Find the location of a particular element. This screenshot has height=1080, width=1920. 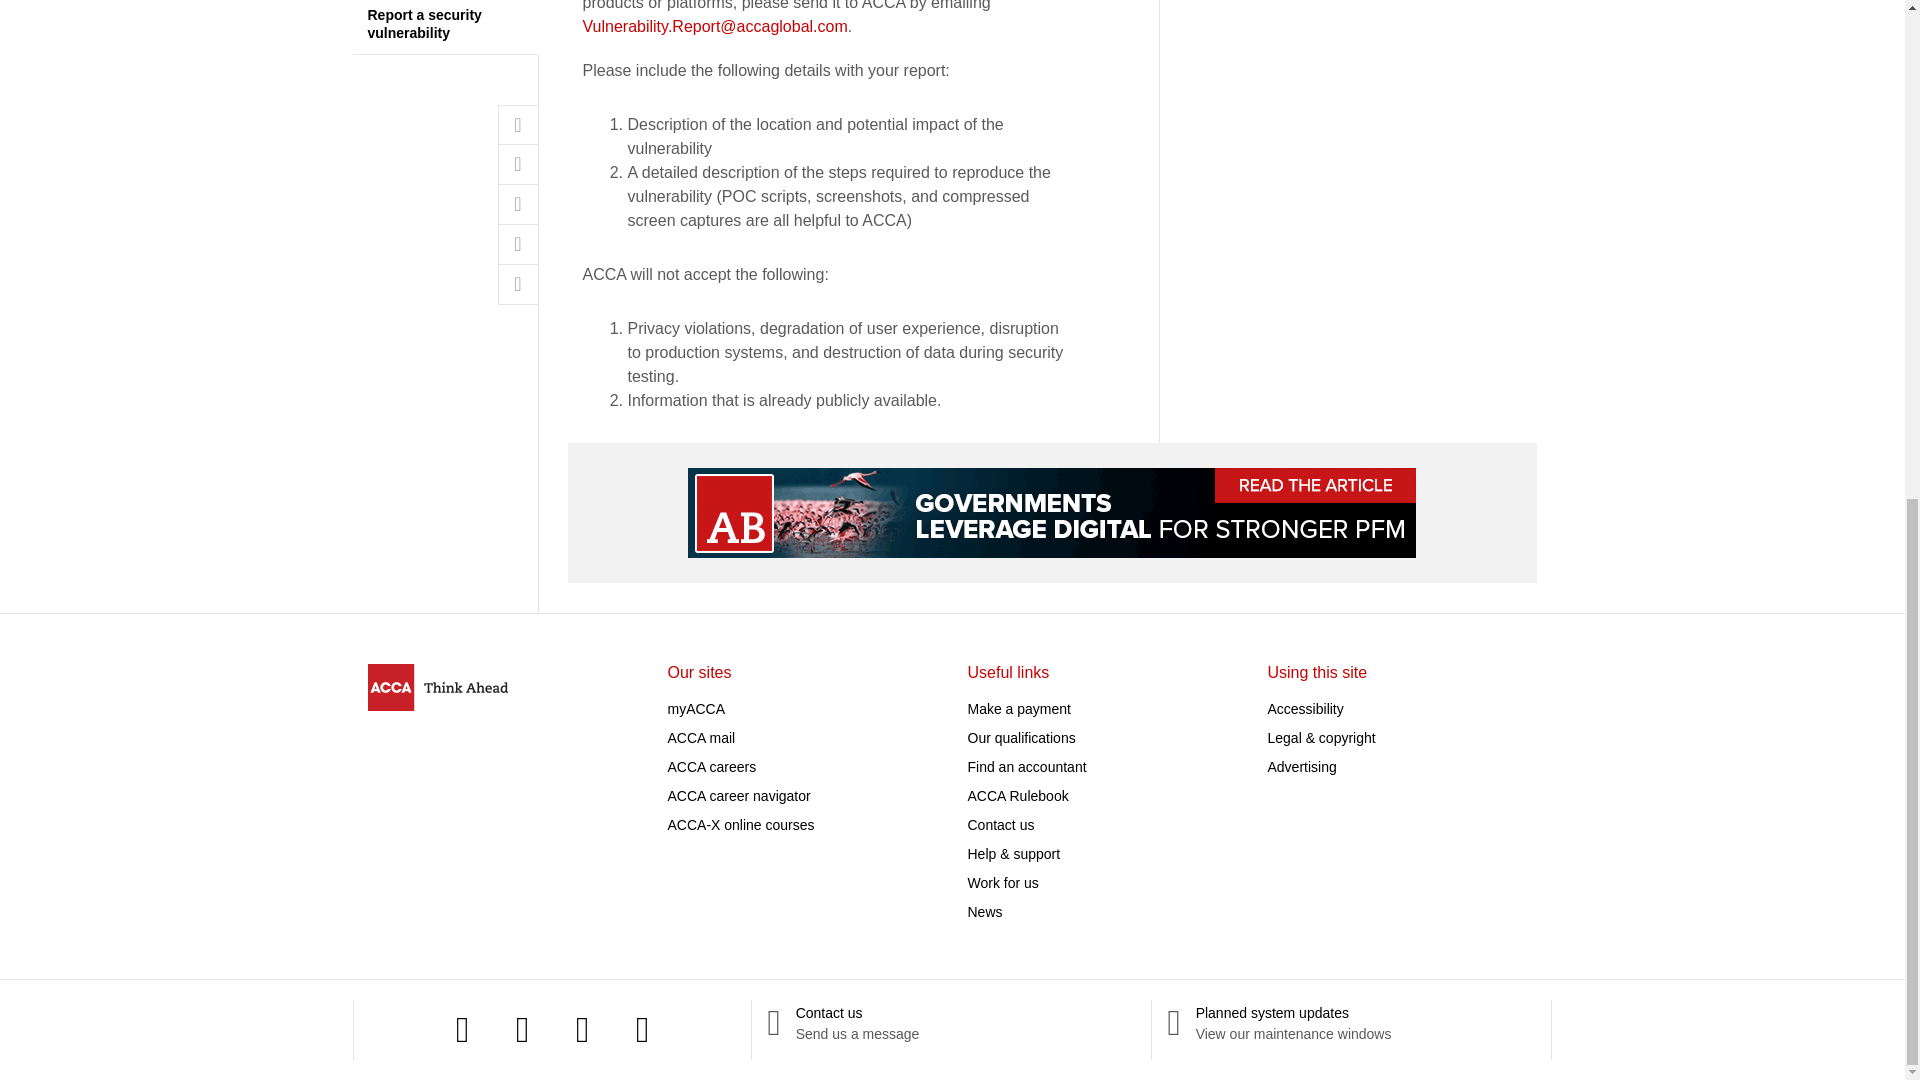

News is located at coordinates (984, 912).